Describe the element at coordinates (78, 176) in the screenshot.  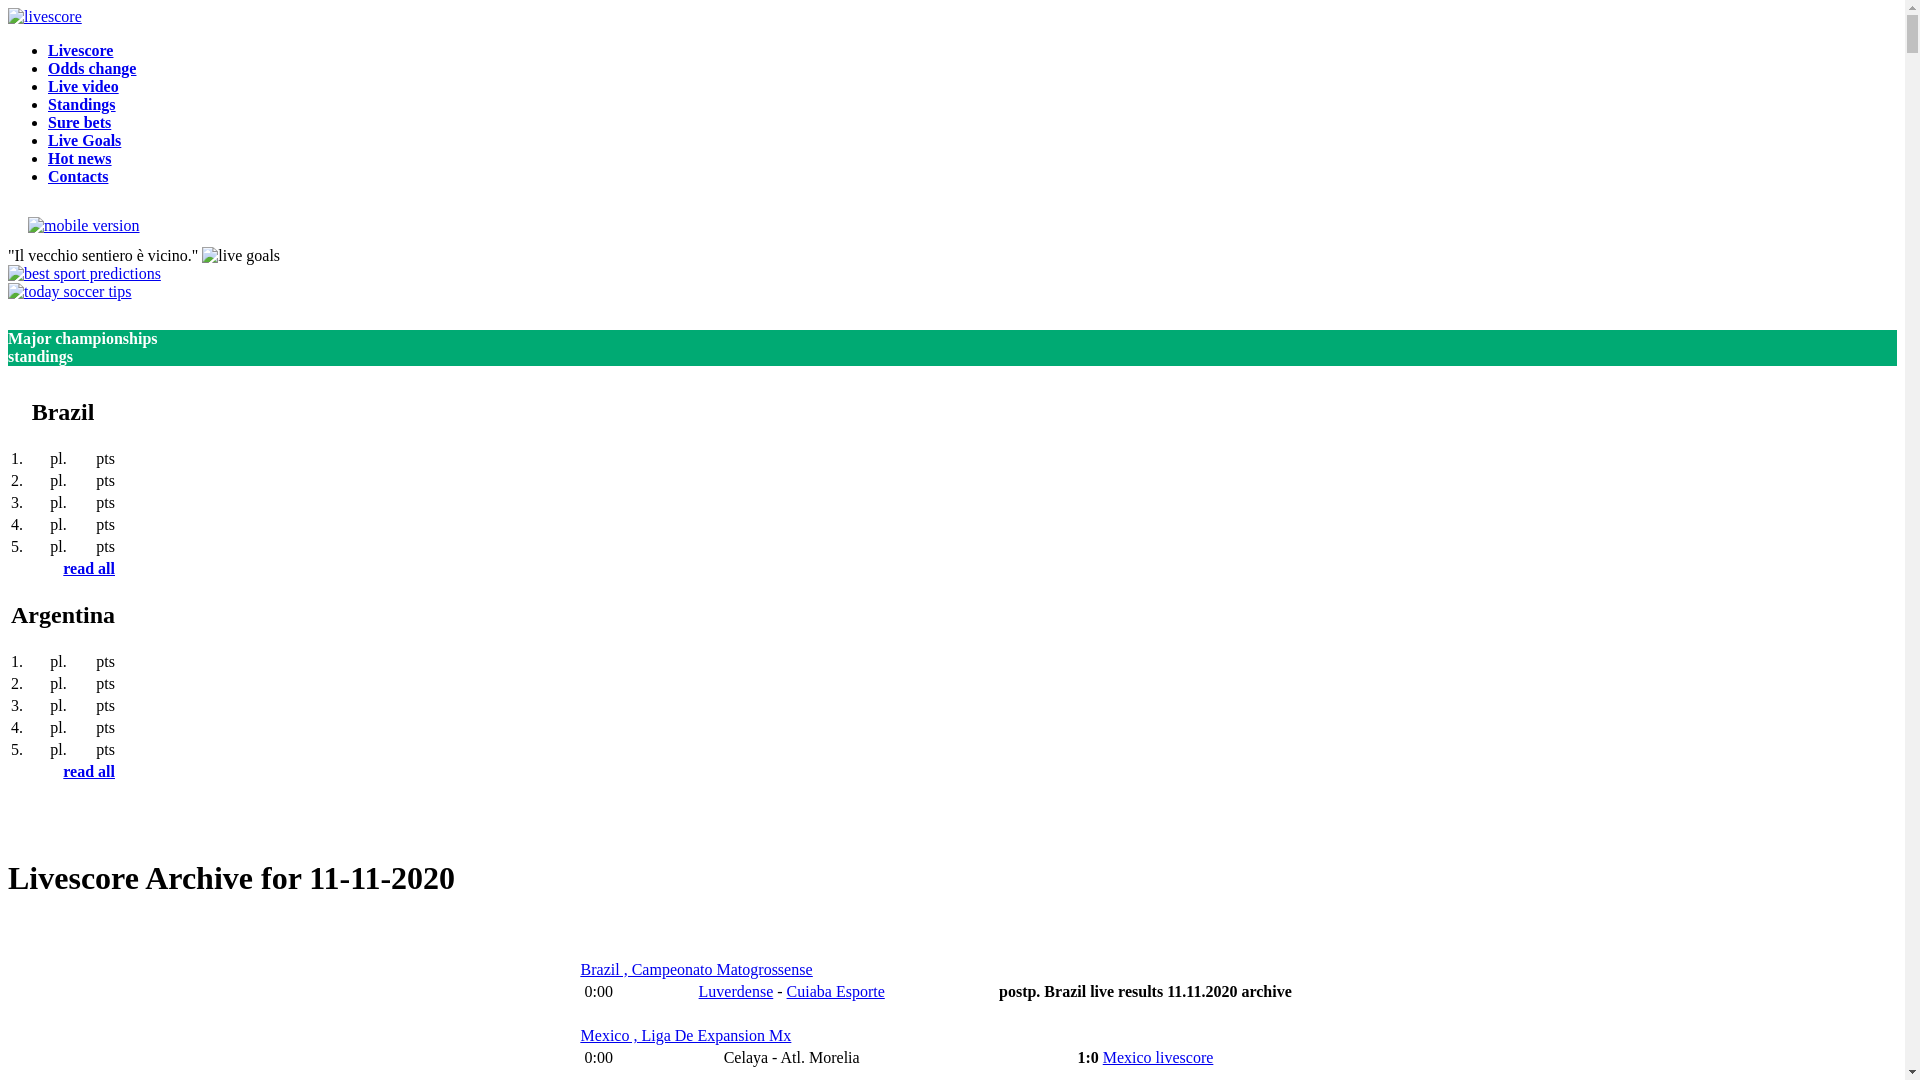
I see `Contacts` at that location.